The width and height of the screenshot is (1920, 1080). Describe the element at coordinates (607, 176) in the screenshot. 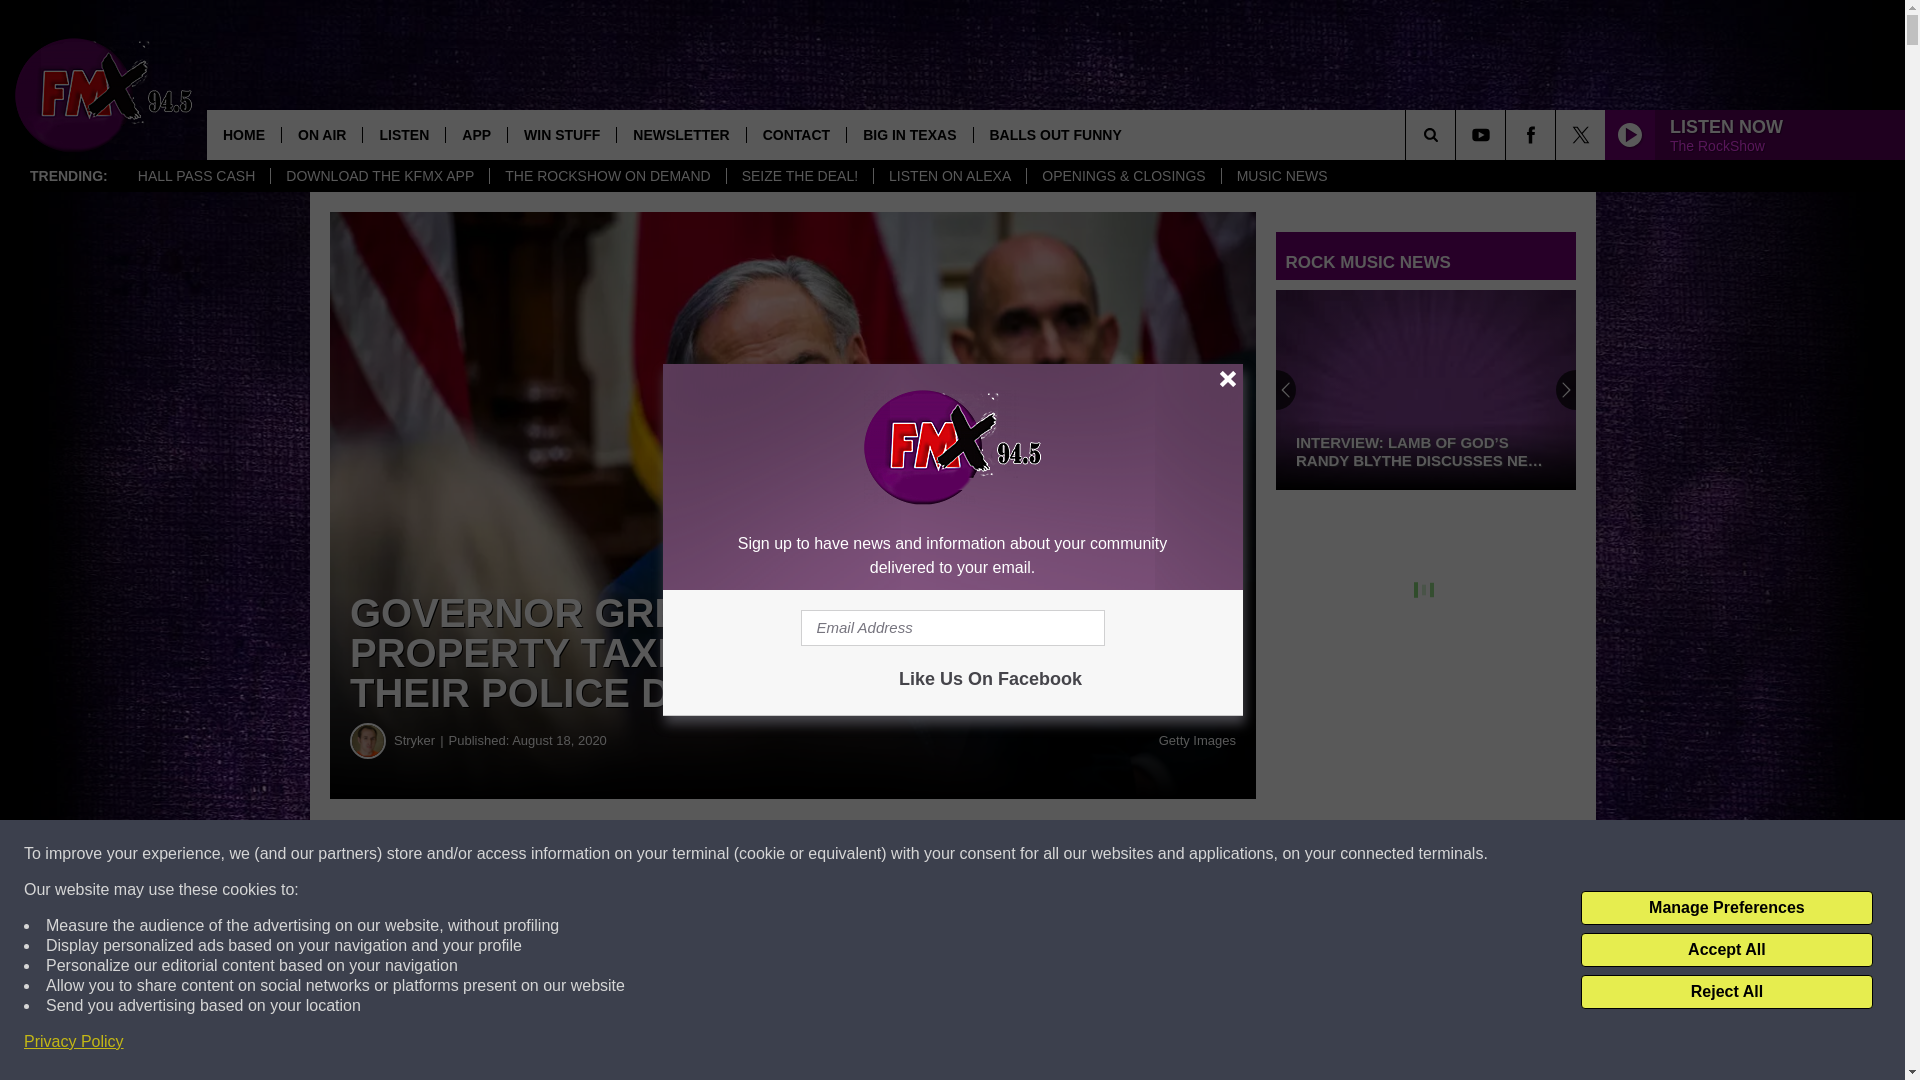

I see `THE ROCKSHOW ON DEMAND` at that location.